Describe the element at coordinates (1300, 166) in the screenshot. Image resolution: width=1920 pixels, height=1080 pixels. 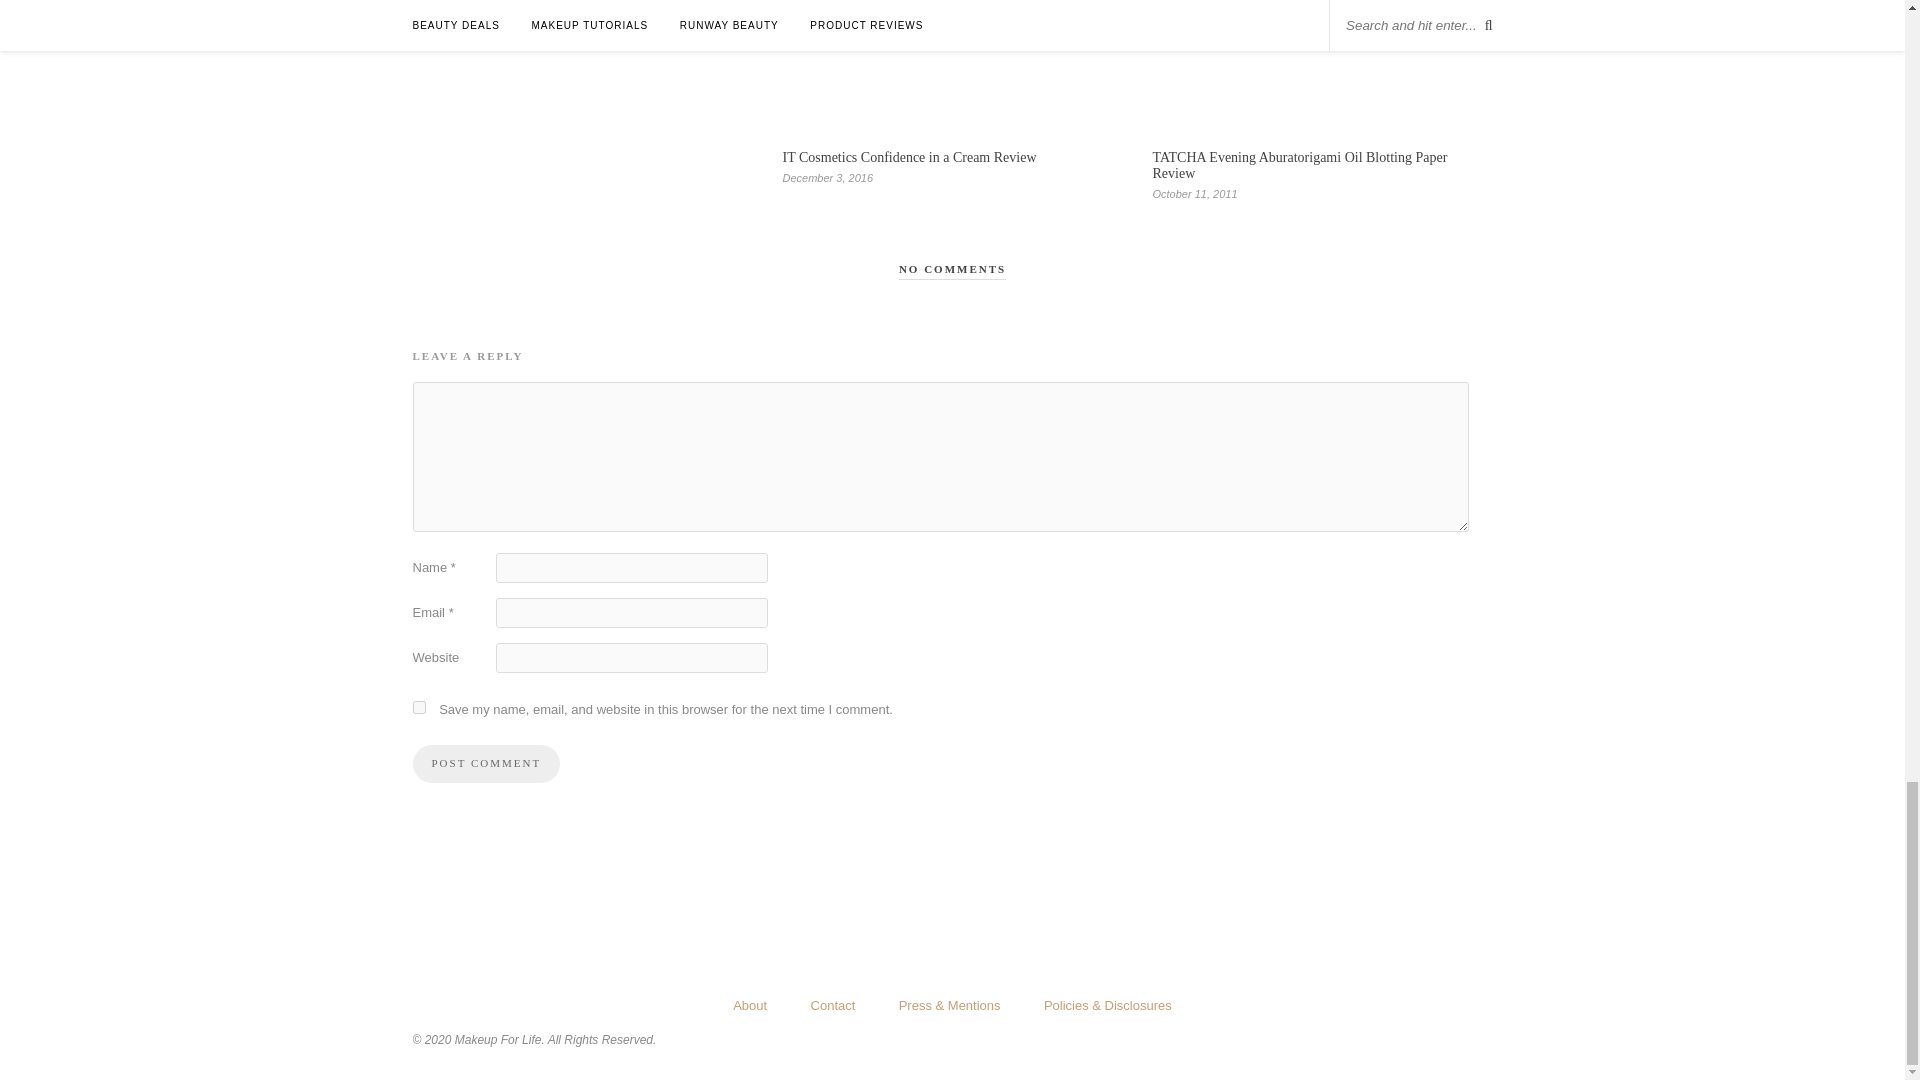
I see `TATCHA Evening Aburatorigami Oil Blotting Paper Review` at that location.